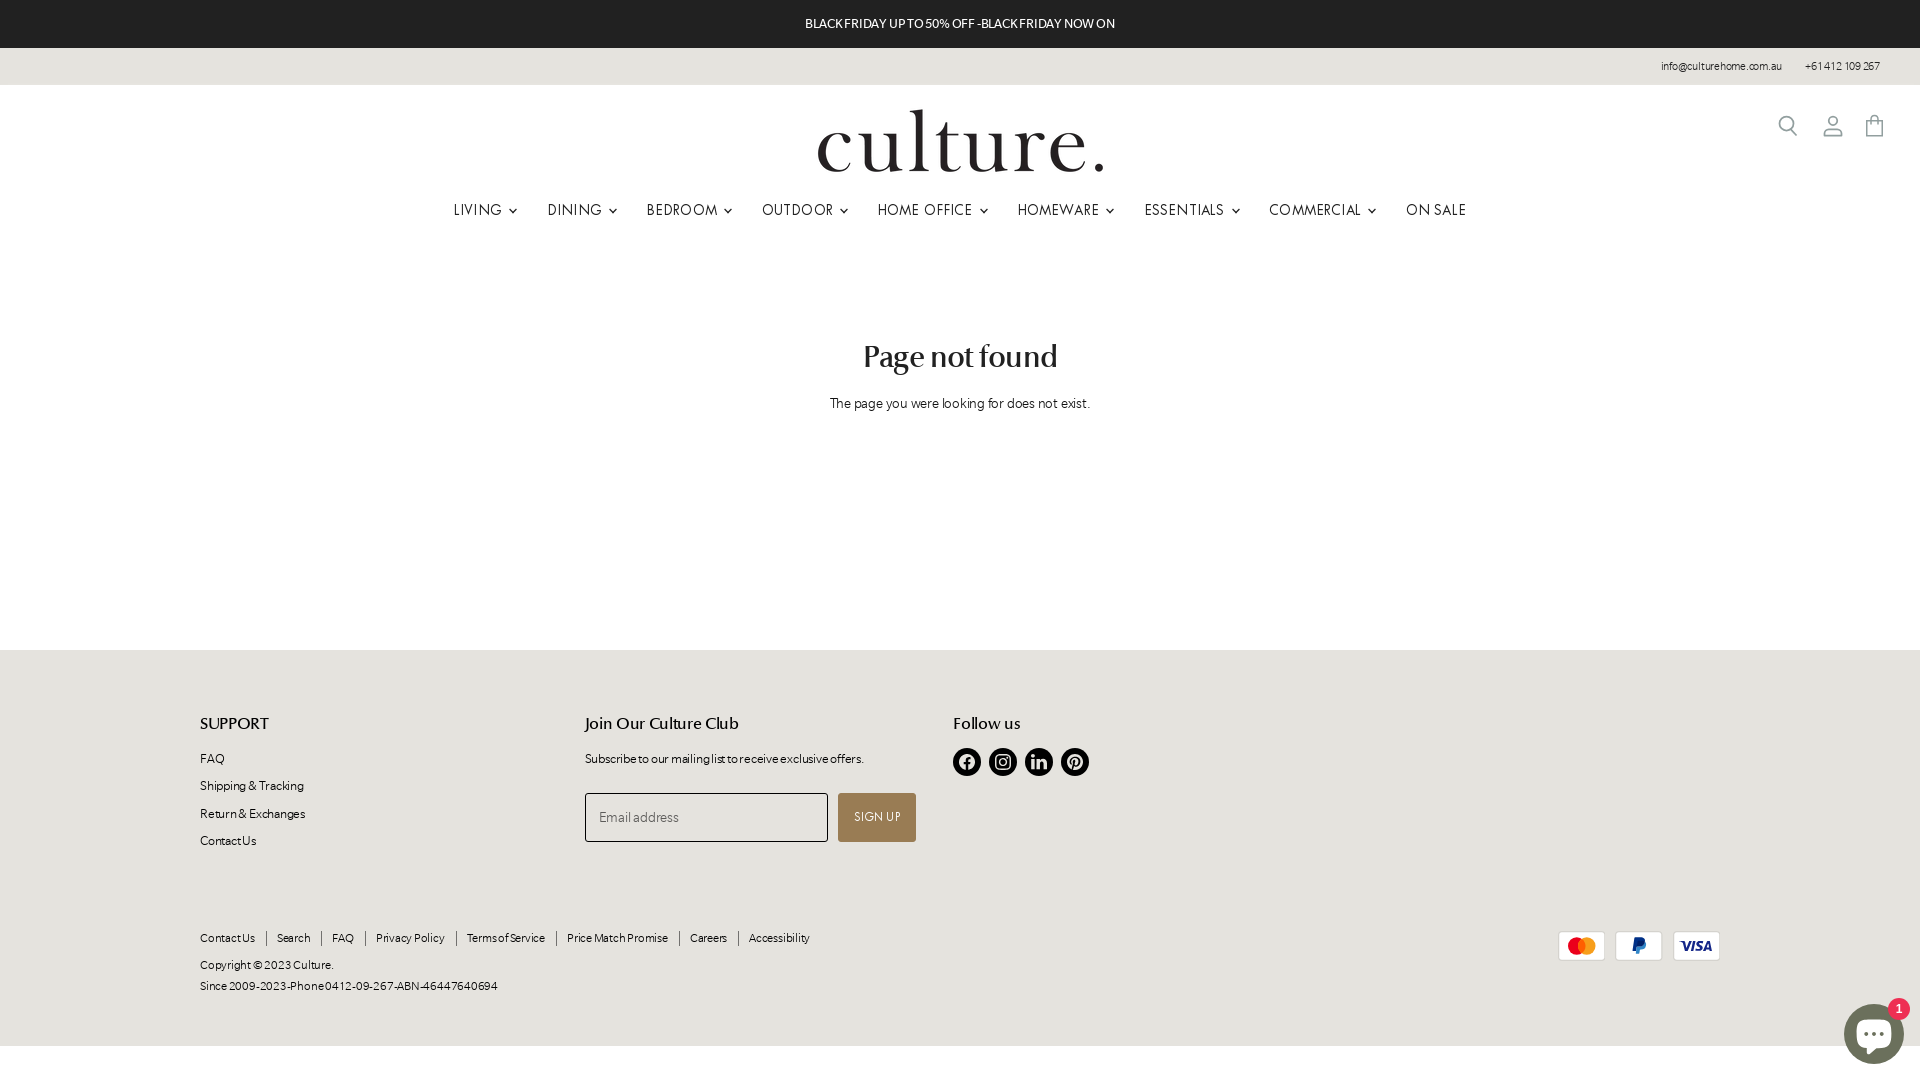 The height and width of the screenshot is (1080, 1920). I want to click on View cart, so click(1874, 127).